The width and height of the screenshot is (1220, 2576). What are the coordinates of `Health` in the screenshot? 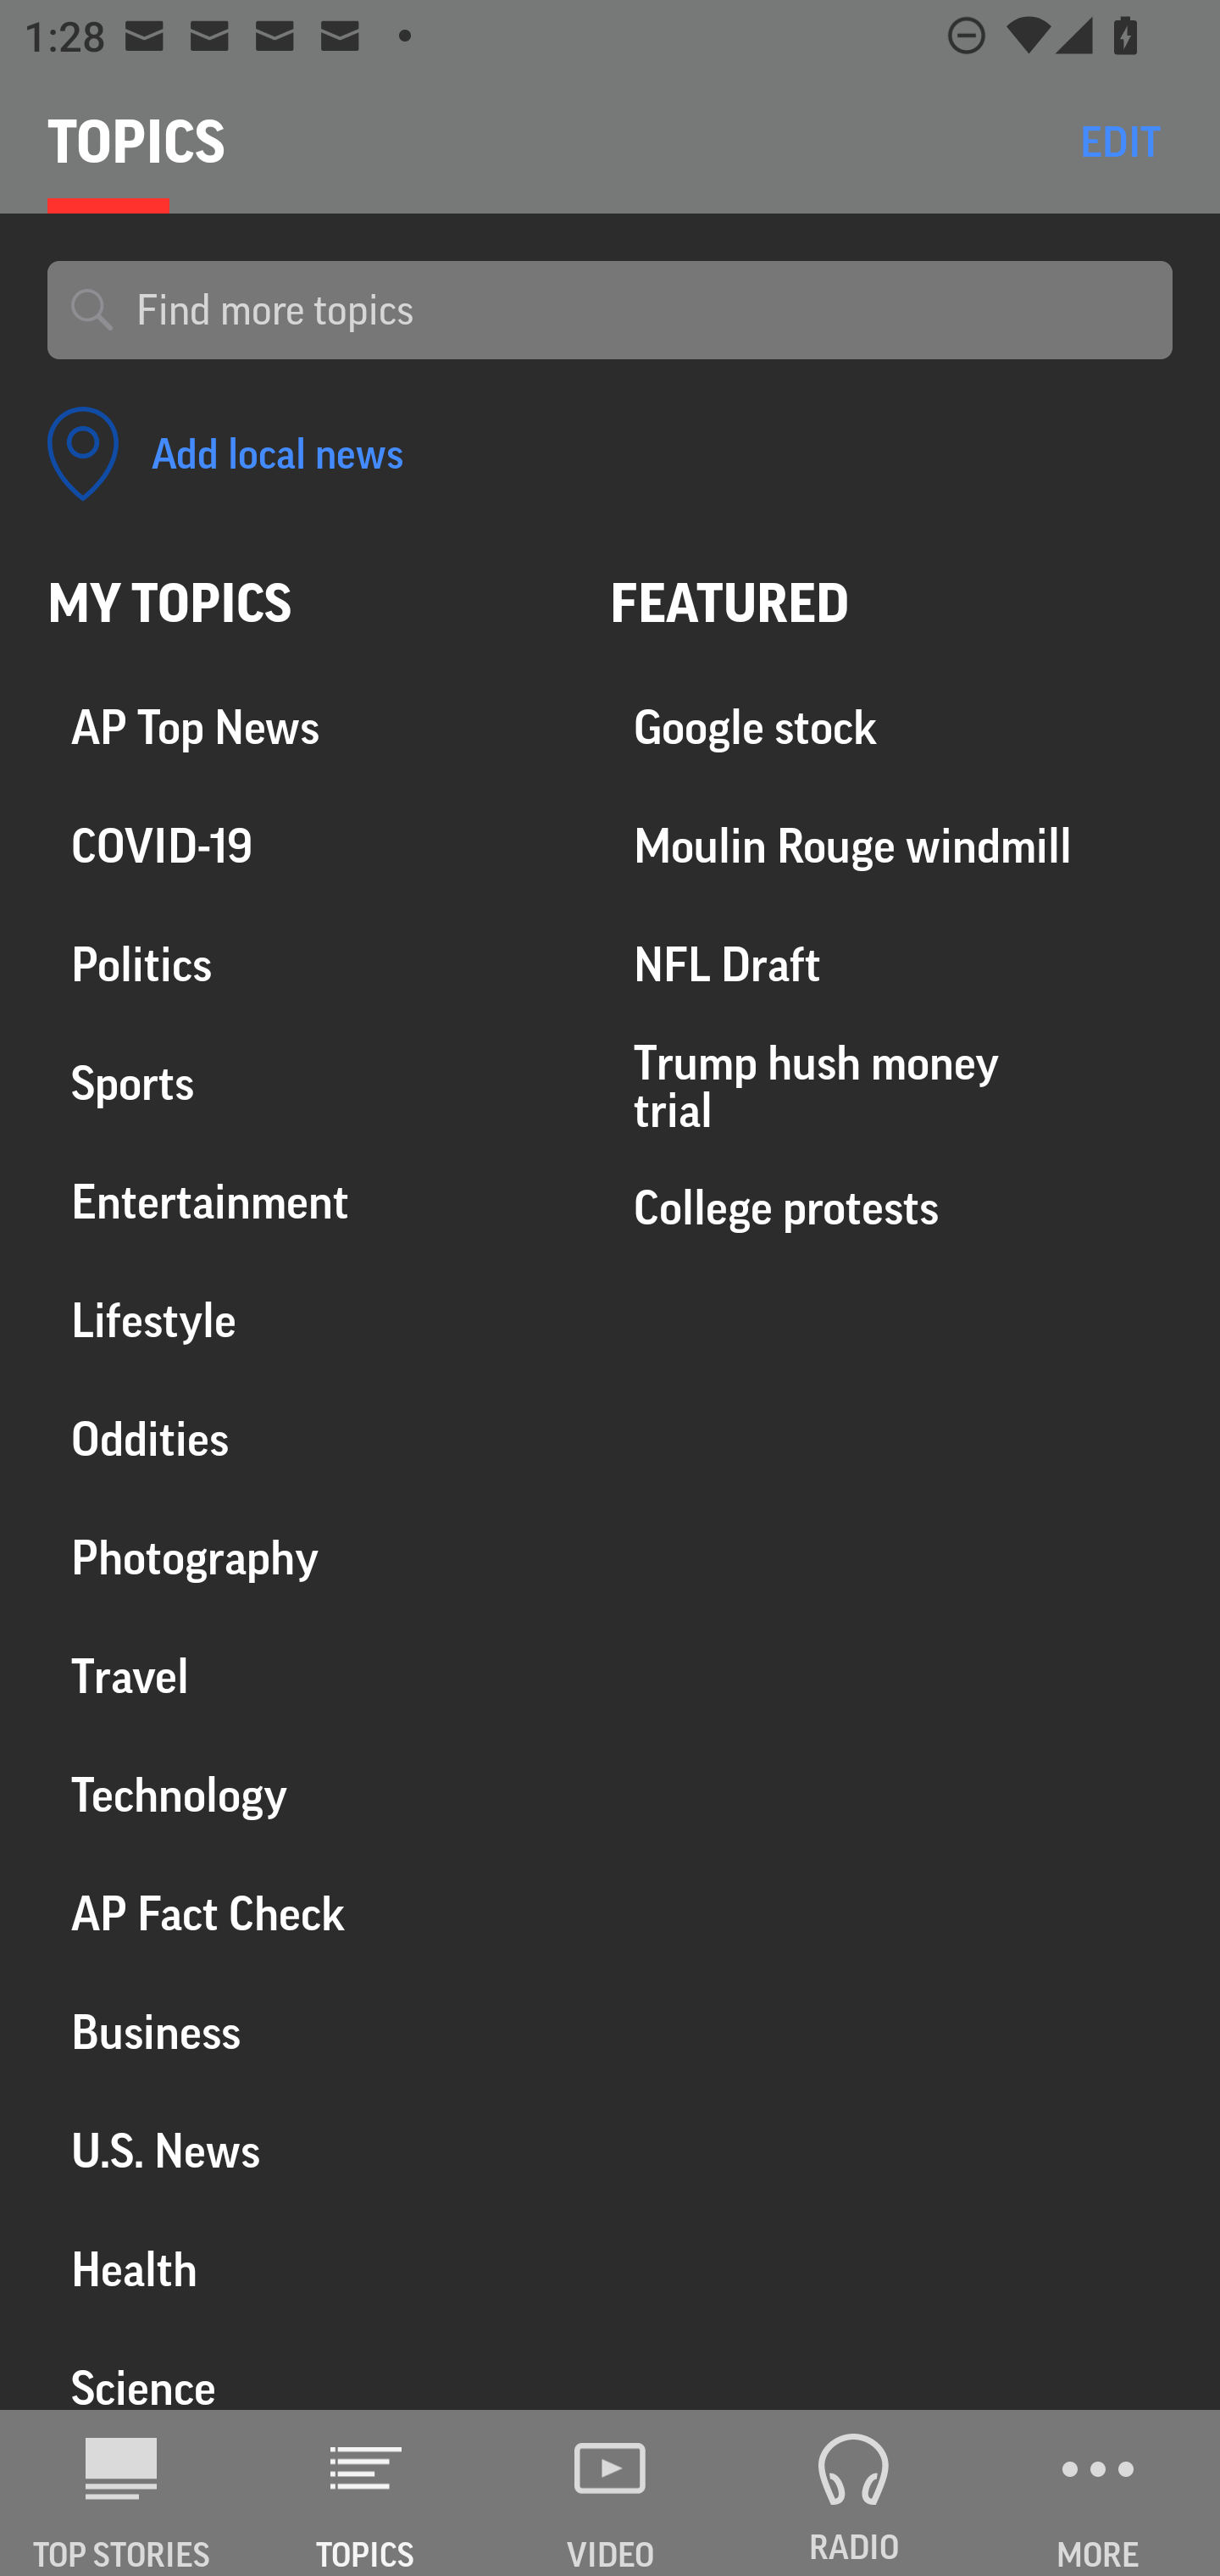 It's located at (305, 2269).